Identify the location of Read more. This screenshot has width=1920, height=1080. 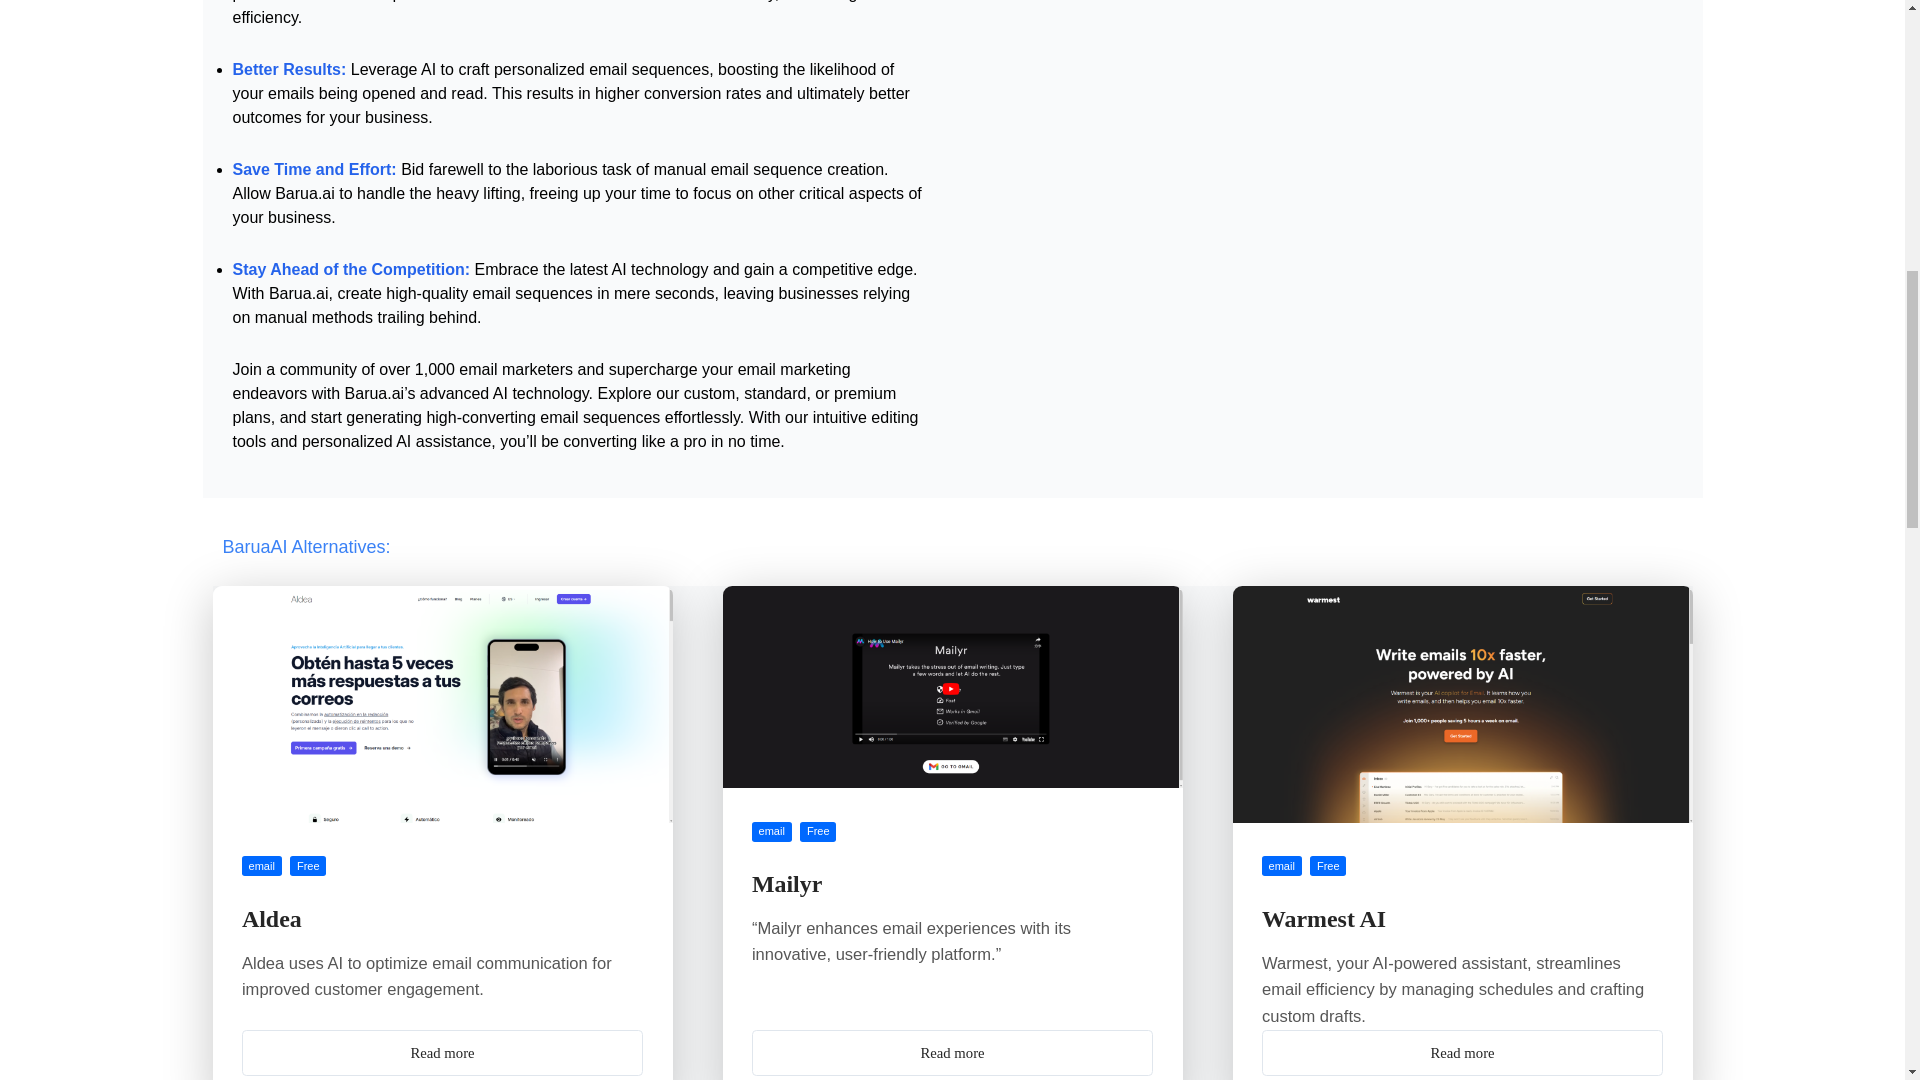
(1462, 1052).